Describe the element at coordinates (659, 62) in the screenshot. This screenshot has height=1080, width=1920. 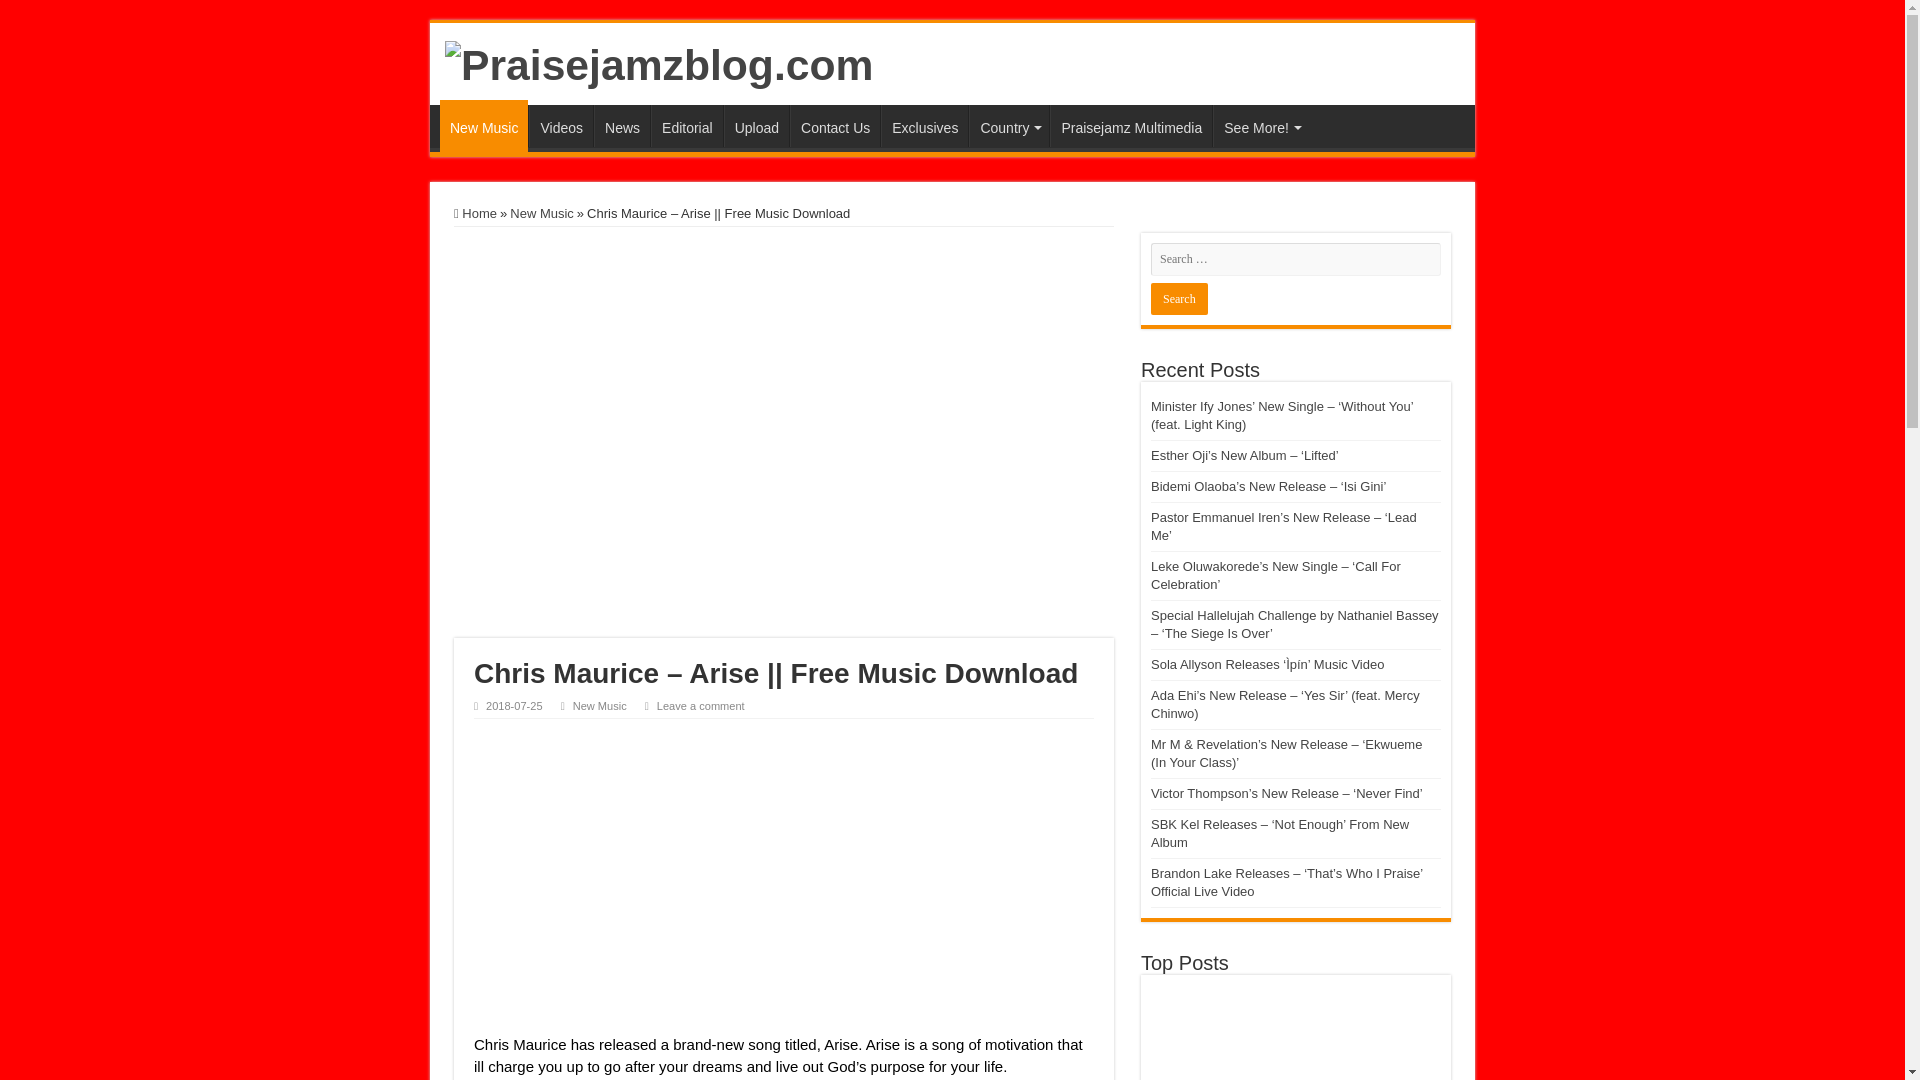
I see `Praisejamzblog.com` at that location.